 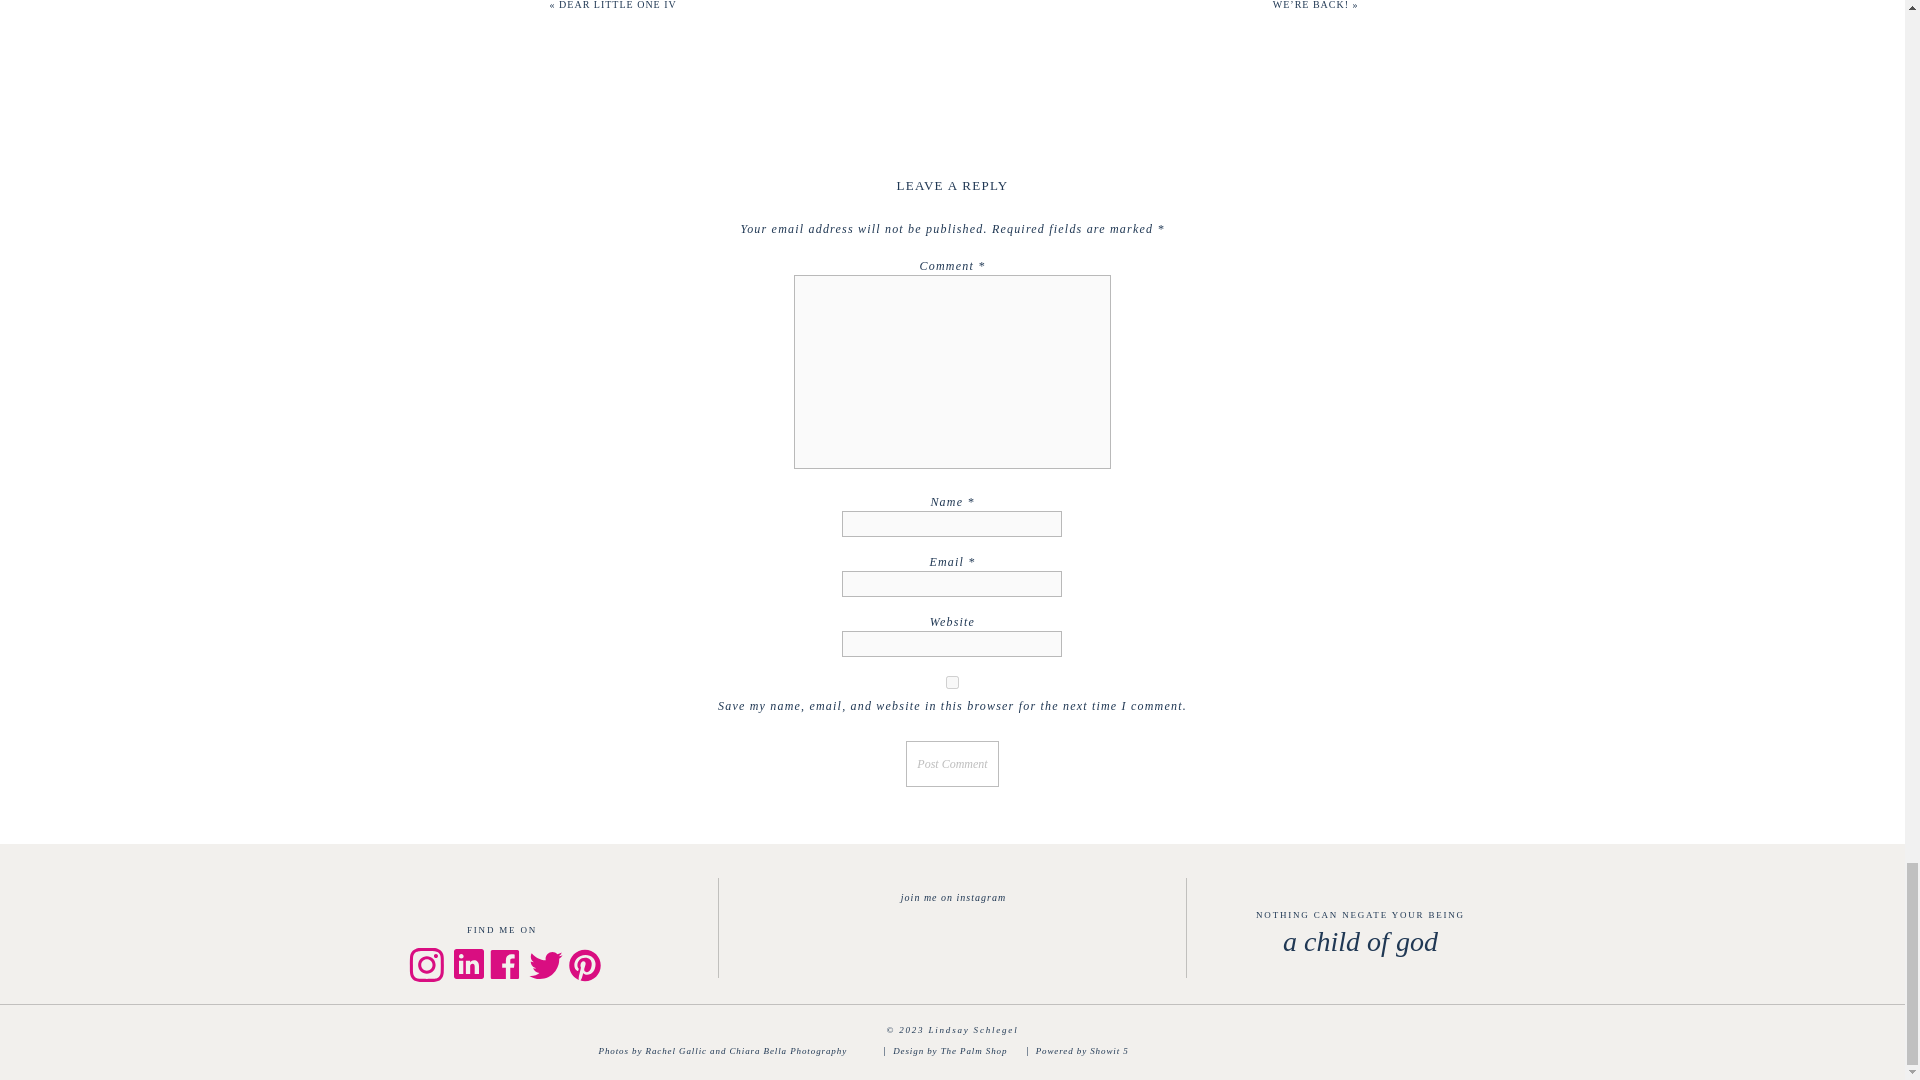 I want to click on DEAR LITTLE ONE IV, so click(x=618, y=4).